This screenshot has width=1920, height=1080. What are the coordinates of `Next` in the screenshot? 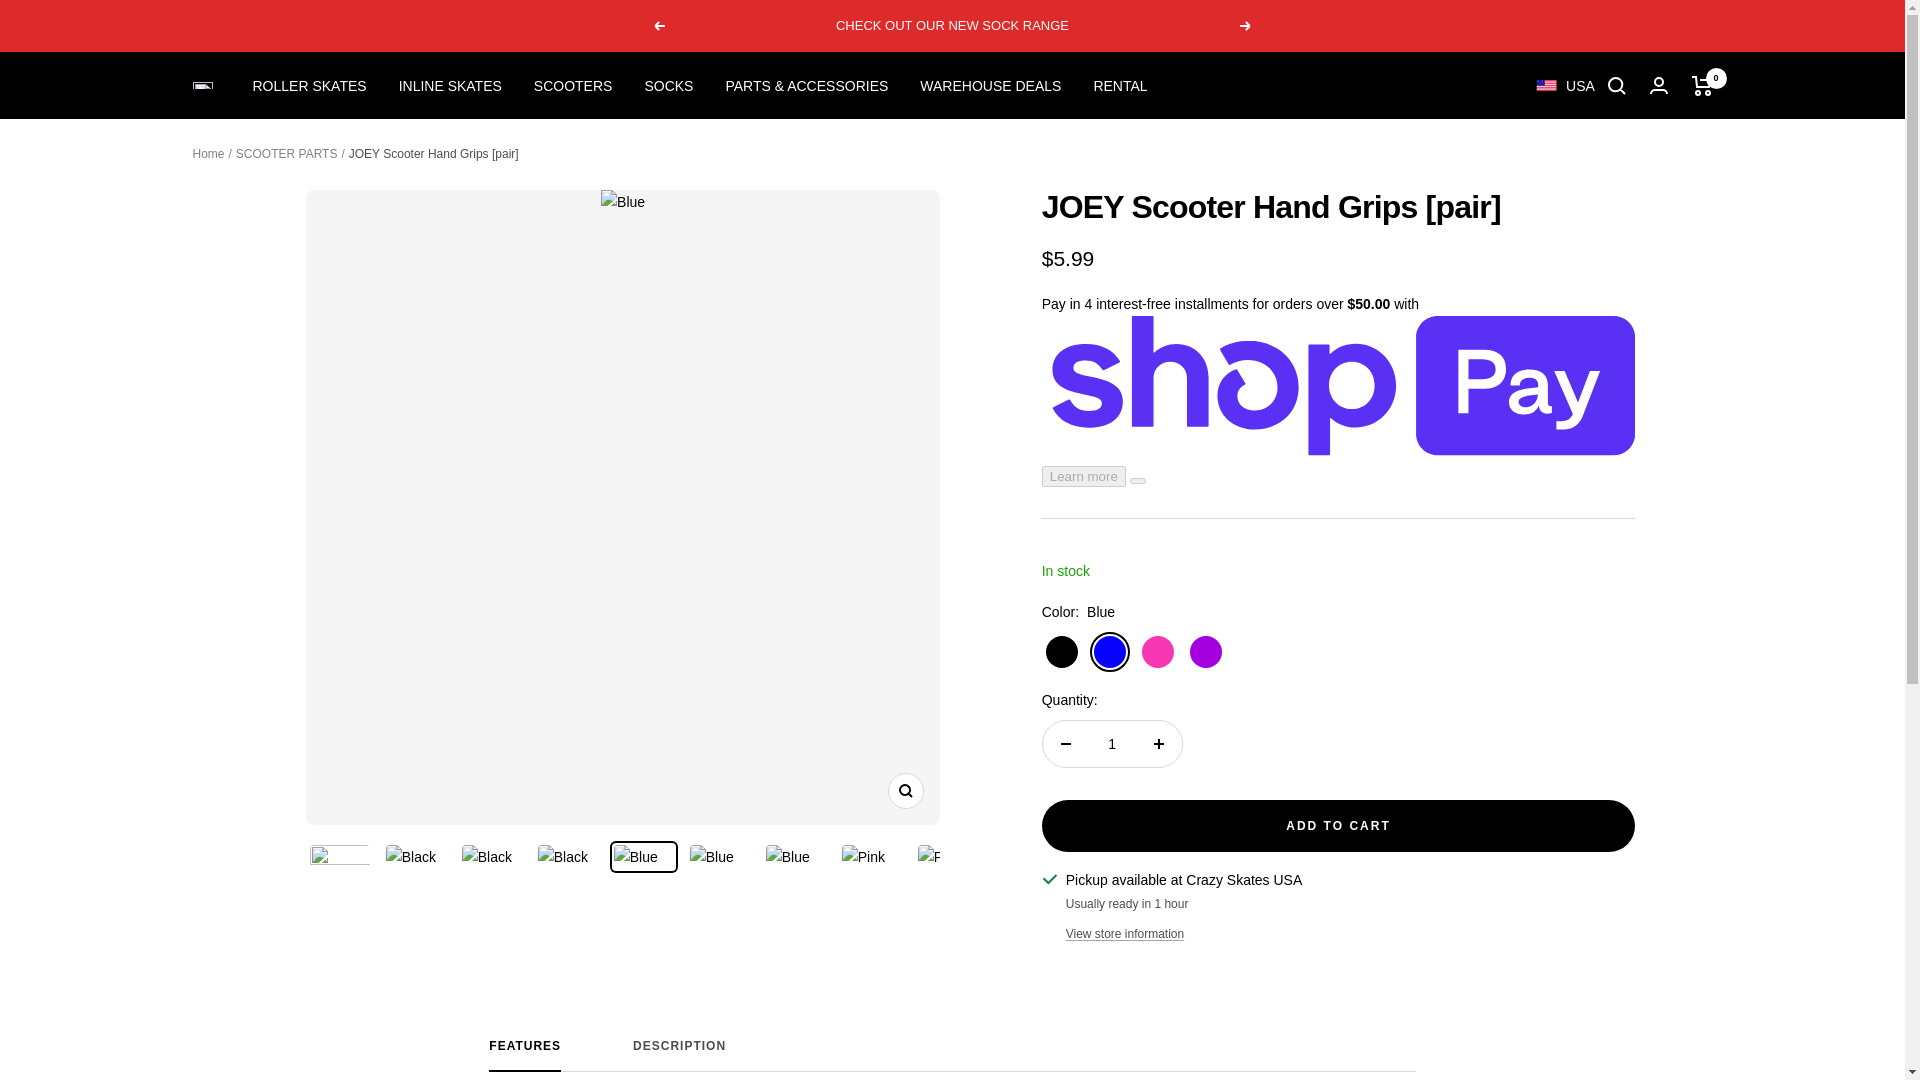 It's located at (1246, 26).